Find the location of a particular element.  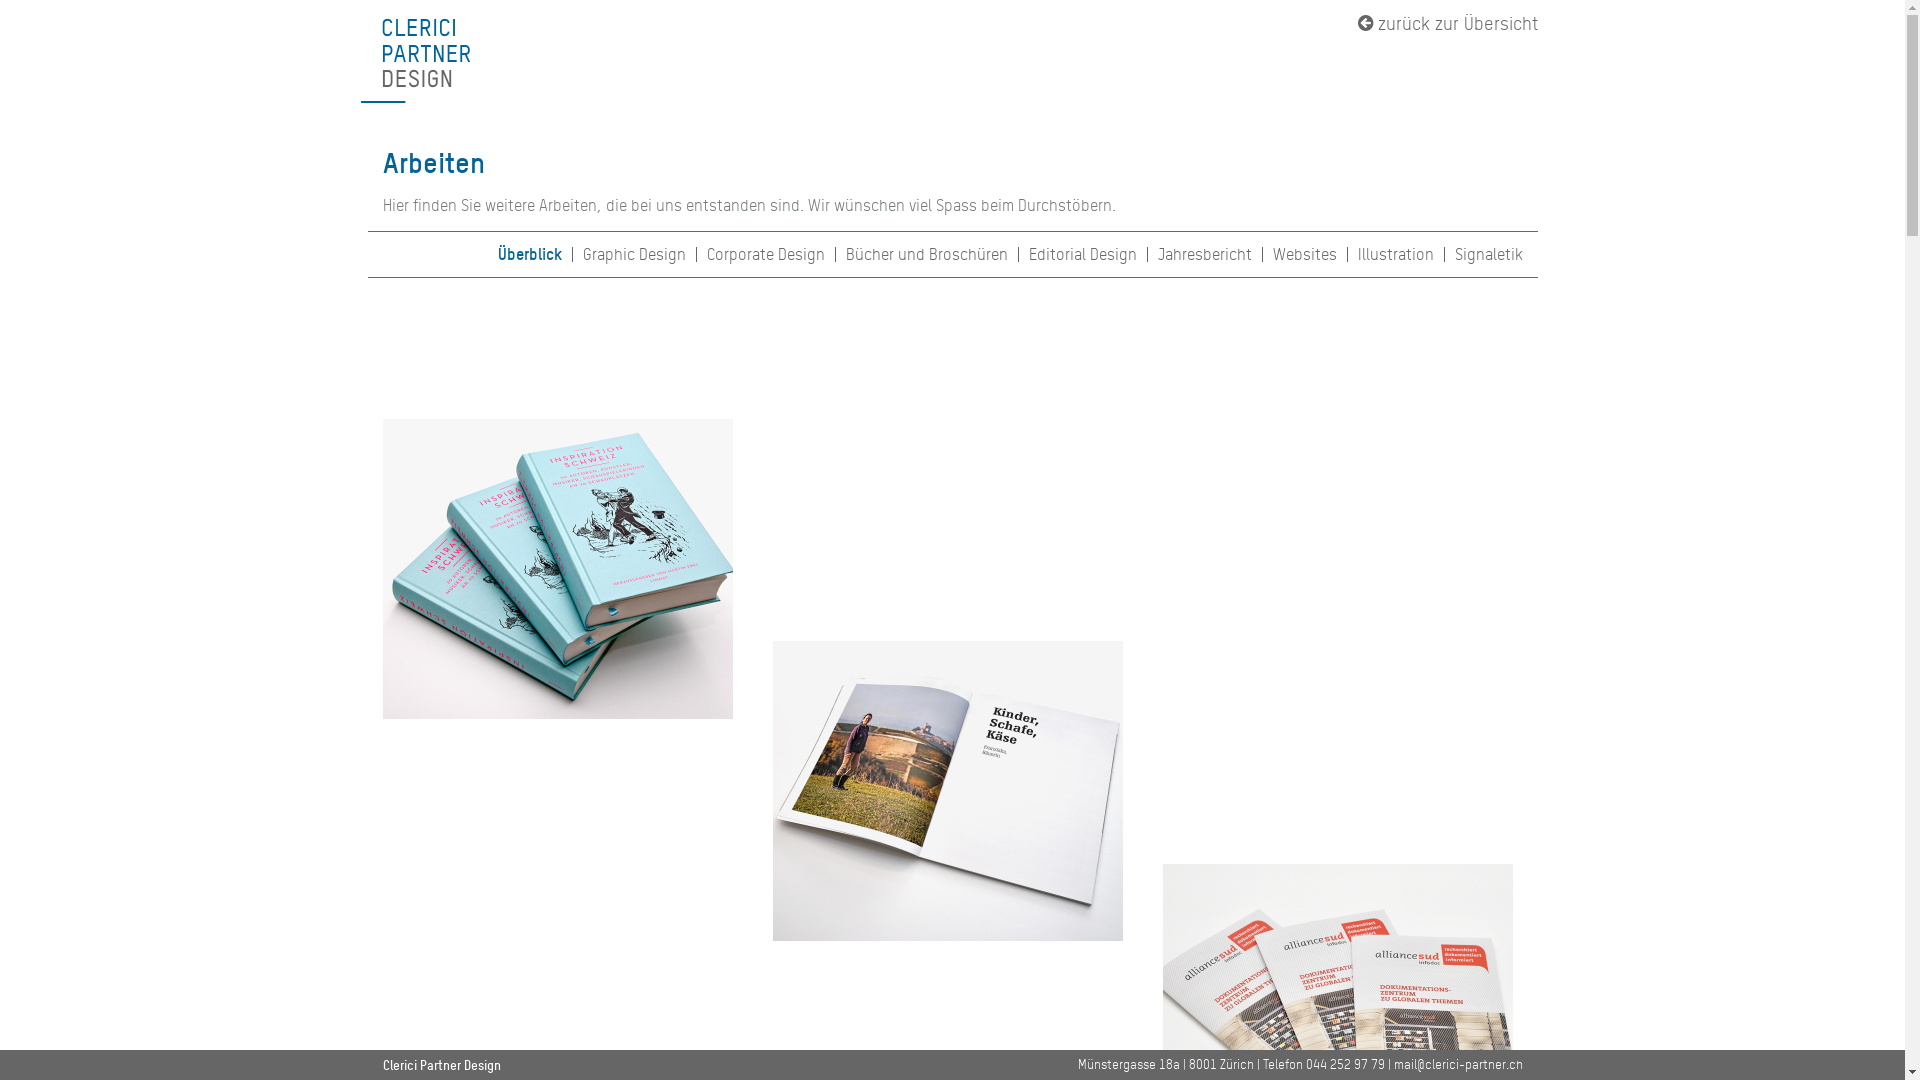

Jahresbericht is located at coordinates (1205, 254).